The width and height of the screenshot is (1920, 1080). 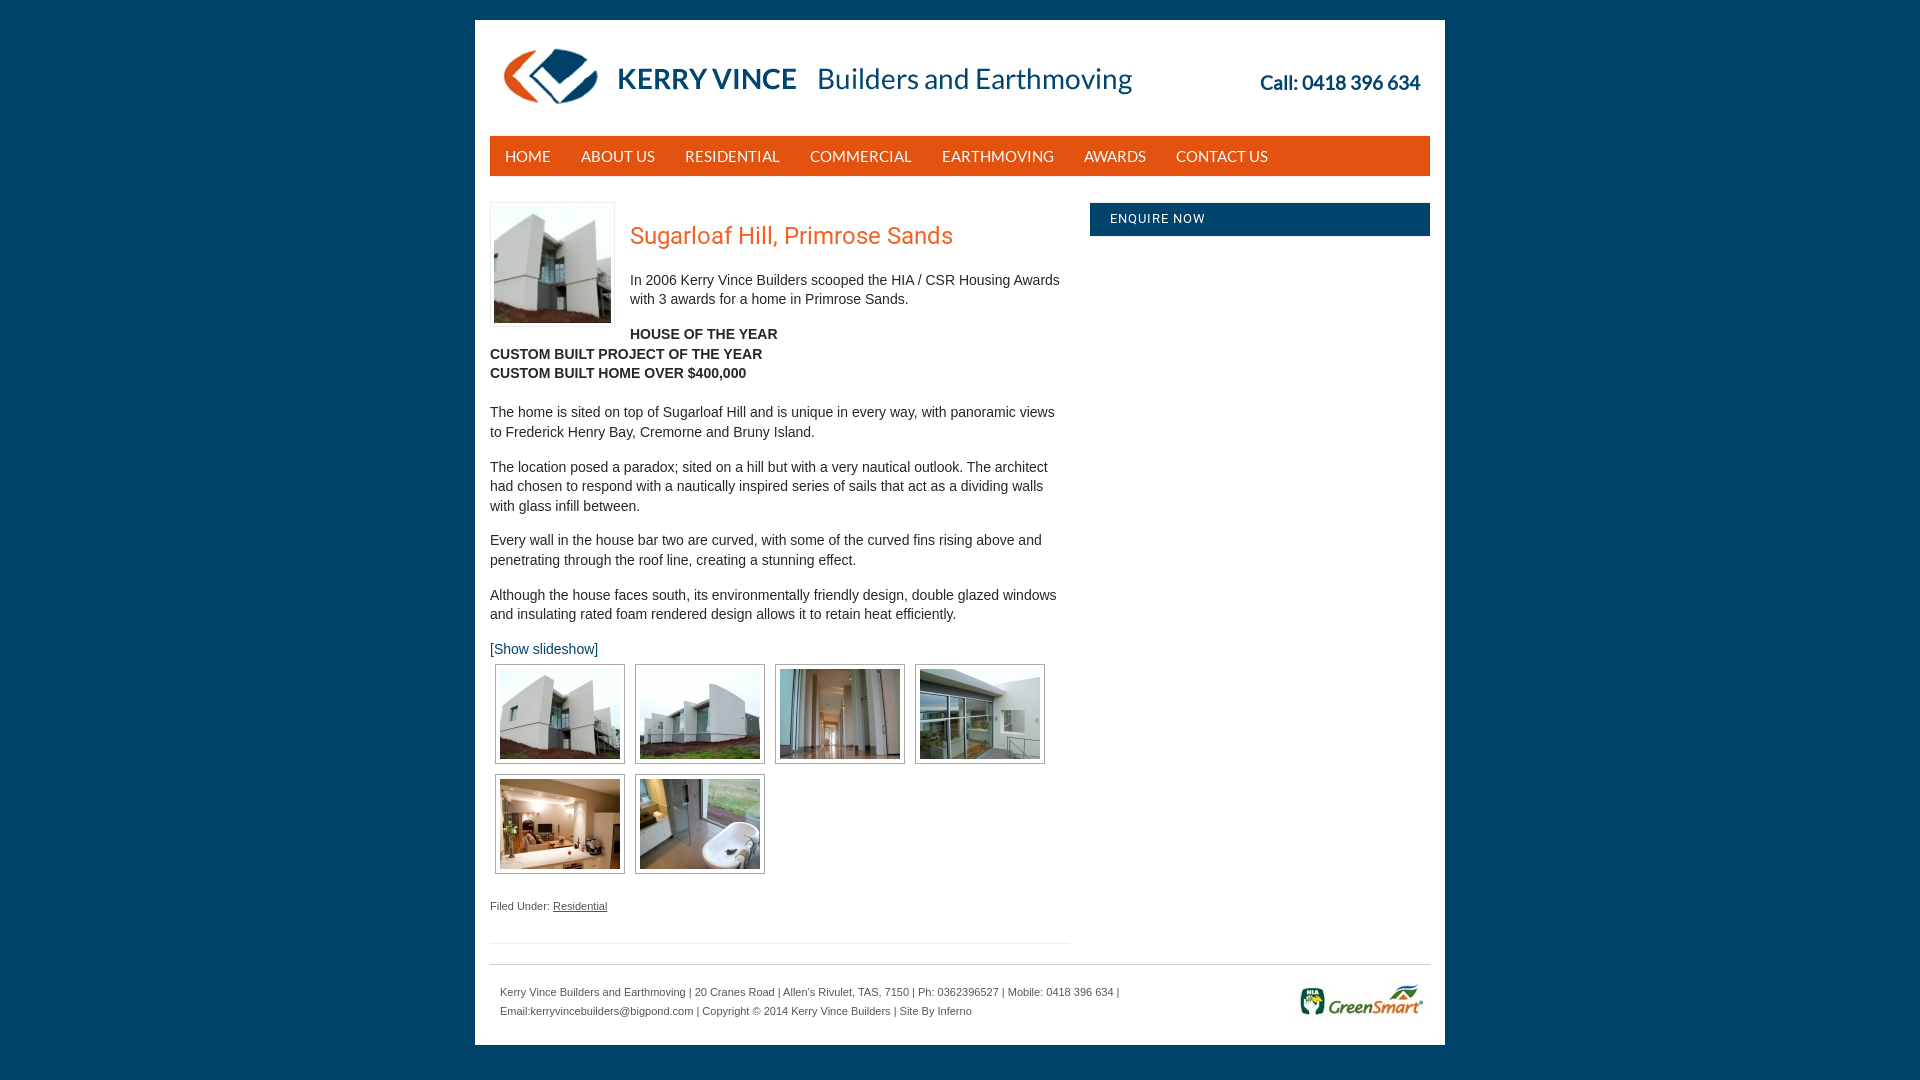 I want to click on Primrose Sands - Interior, so click(x=700, y=824).